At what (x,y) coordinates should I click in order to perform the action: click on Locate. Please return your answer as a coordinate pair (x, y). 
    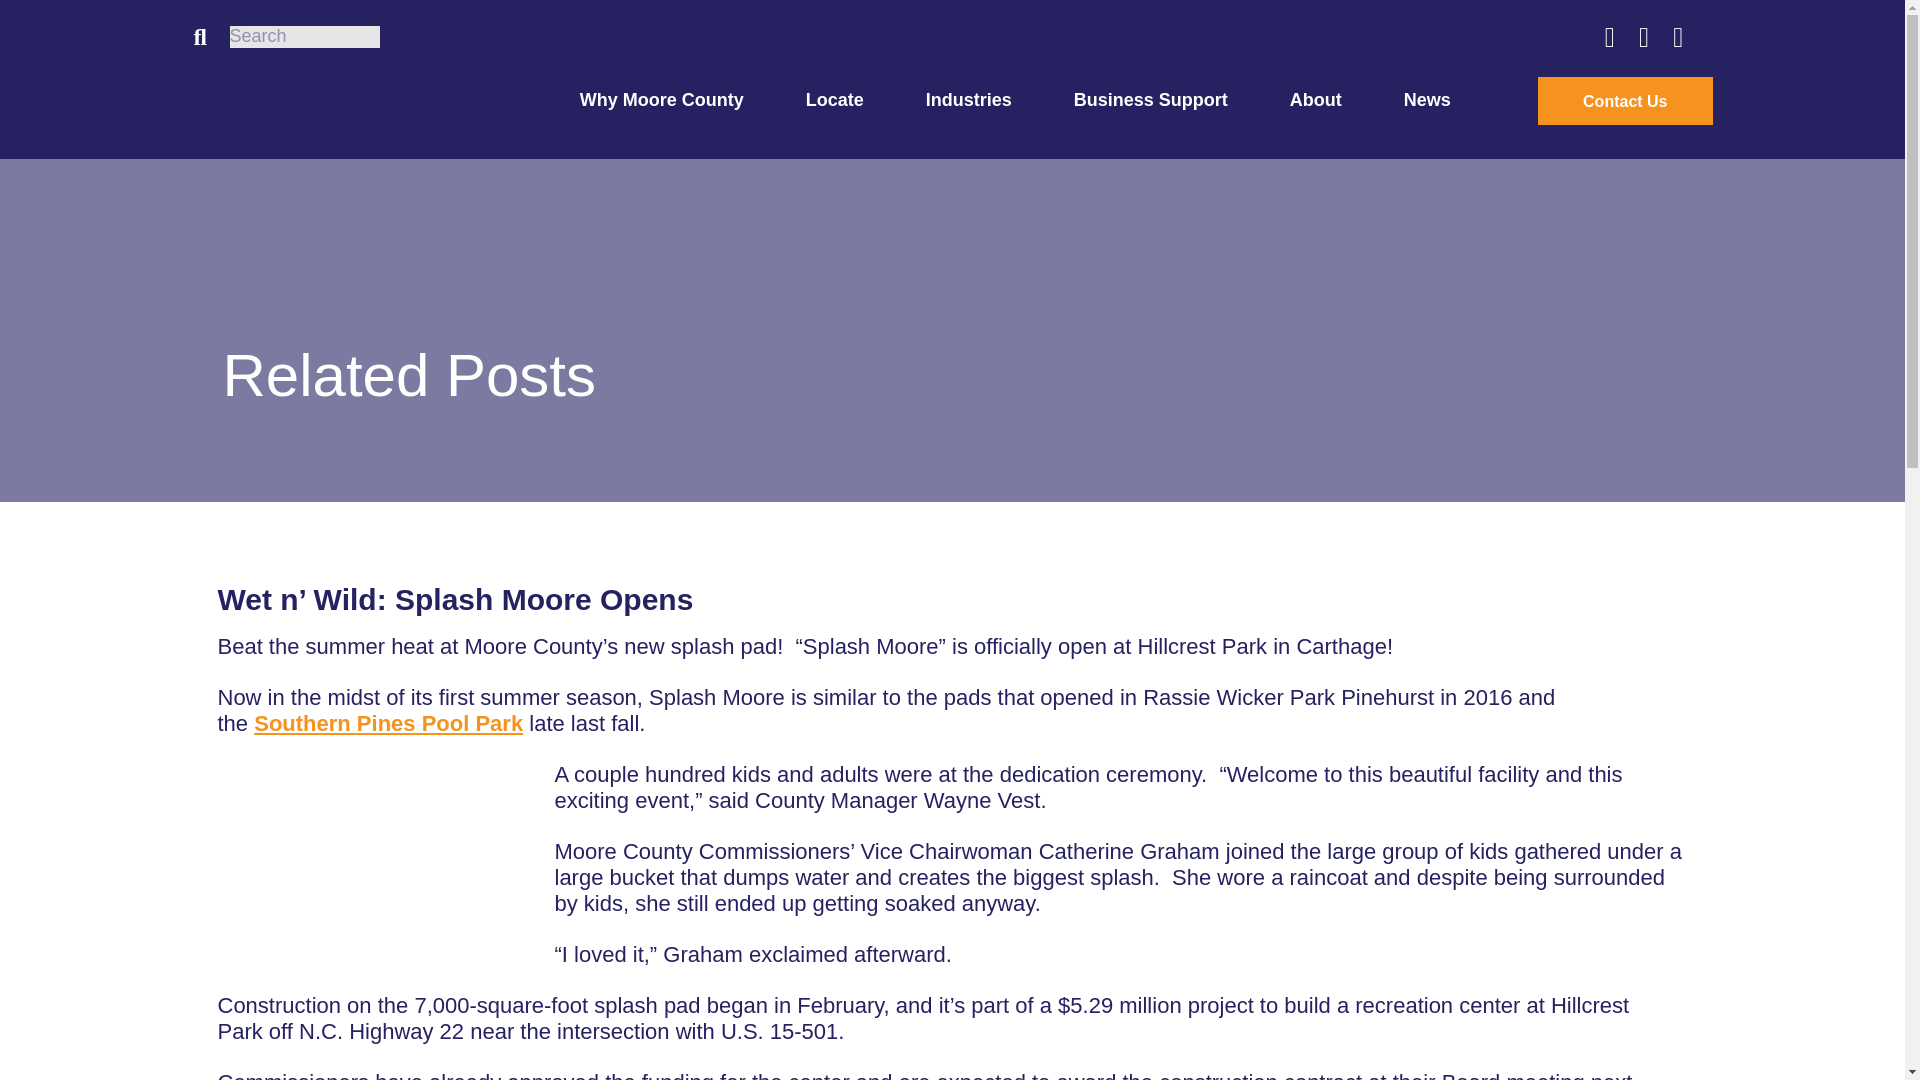
    Looking at the image, I should click on (835, 100).